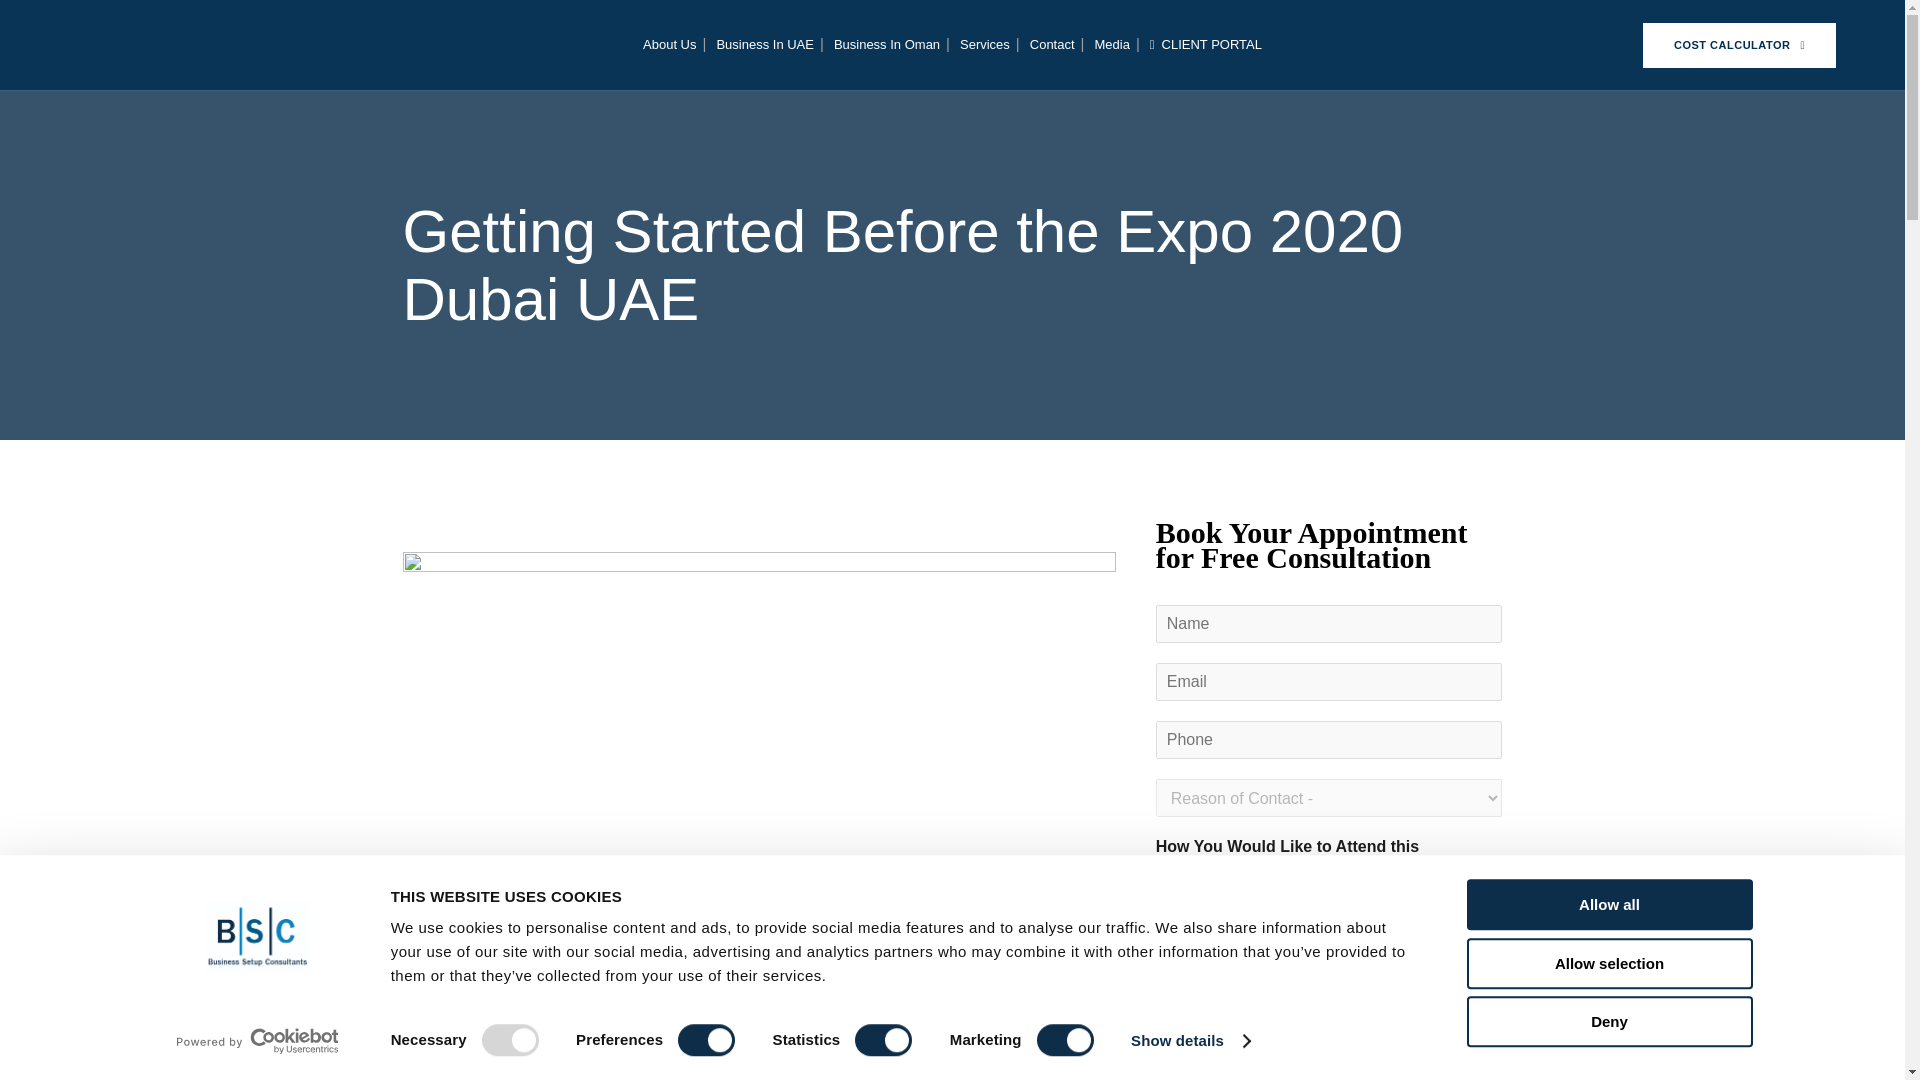 This screenshot has height=1080, width=1920. I want to click on Show details, so click(1190, 1041).